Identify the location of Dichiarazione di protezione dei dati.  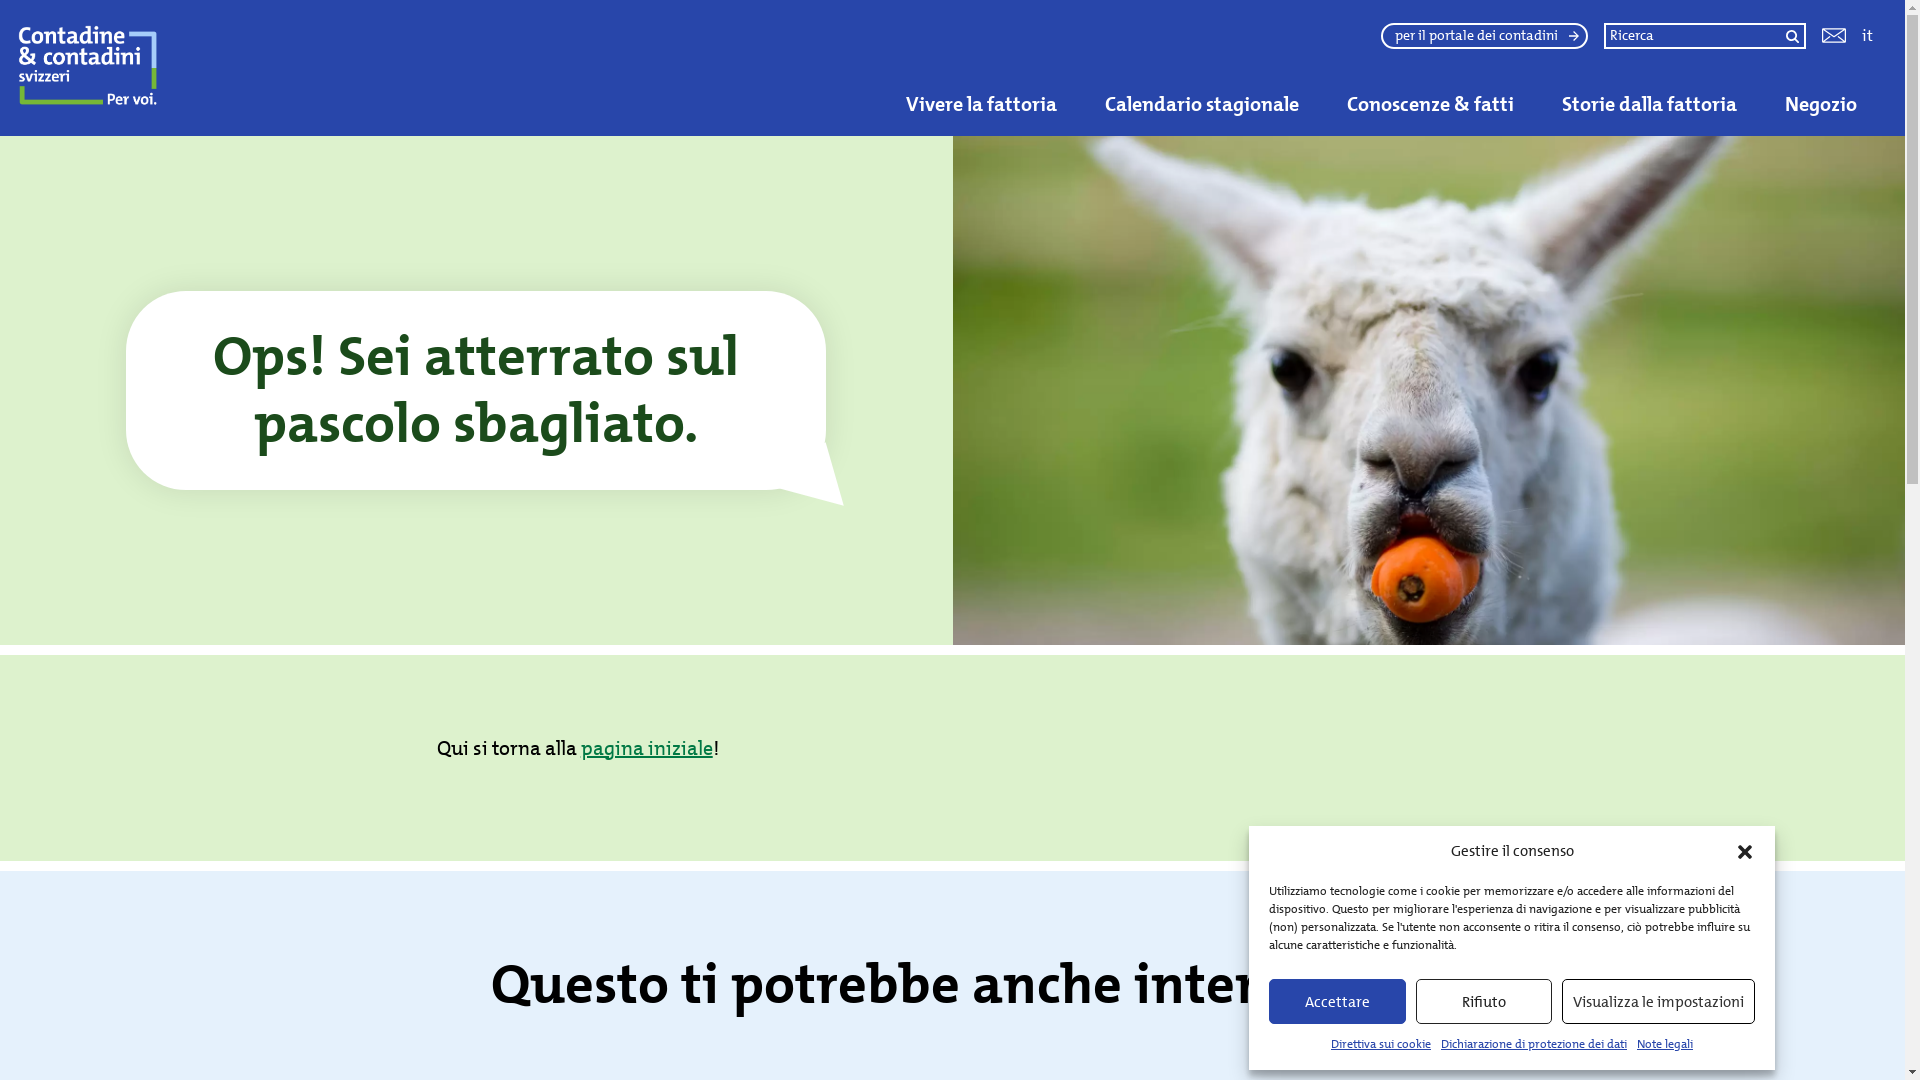
(1534, 1044).